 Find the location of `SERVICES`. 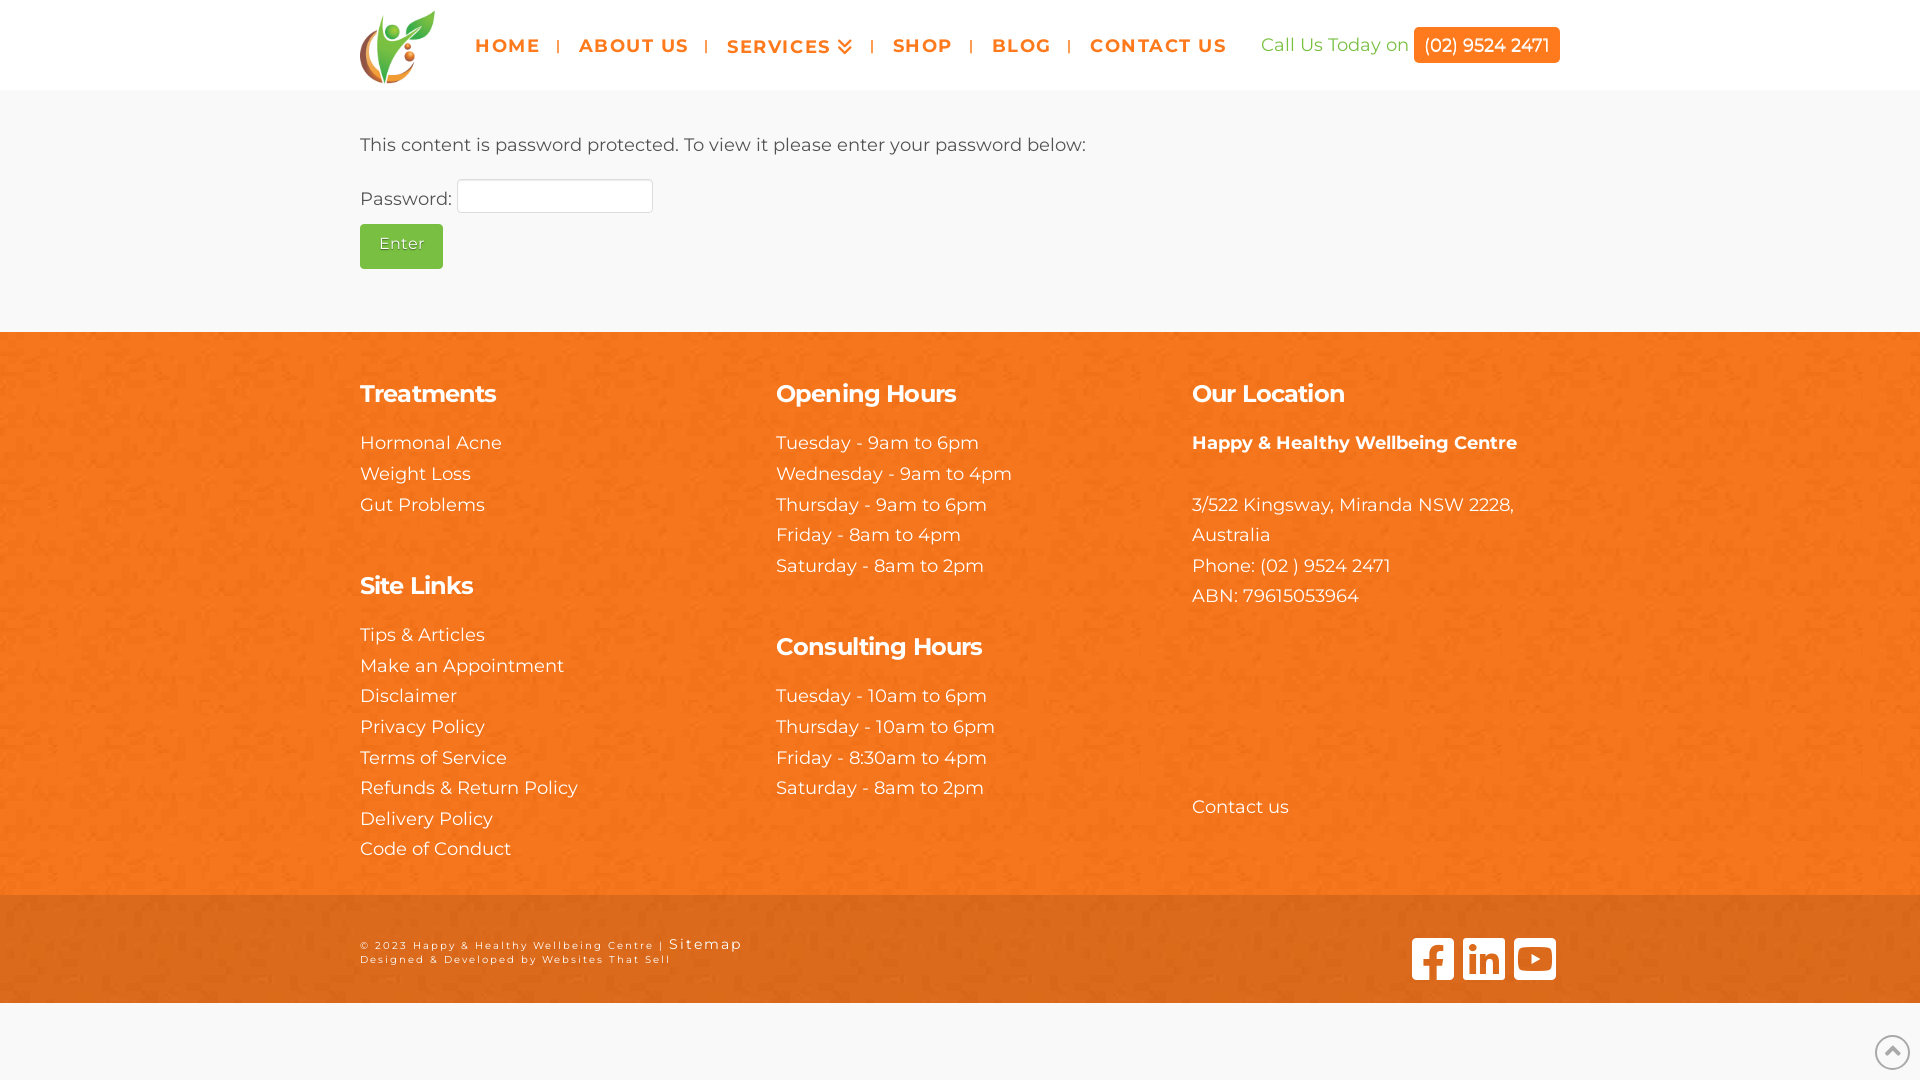

SERVICES is located at coordinates (790, 45).